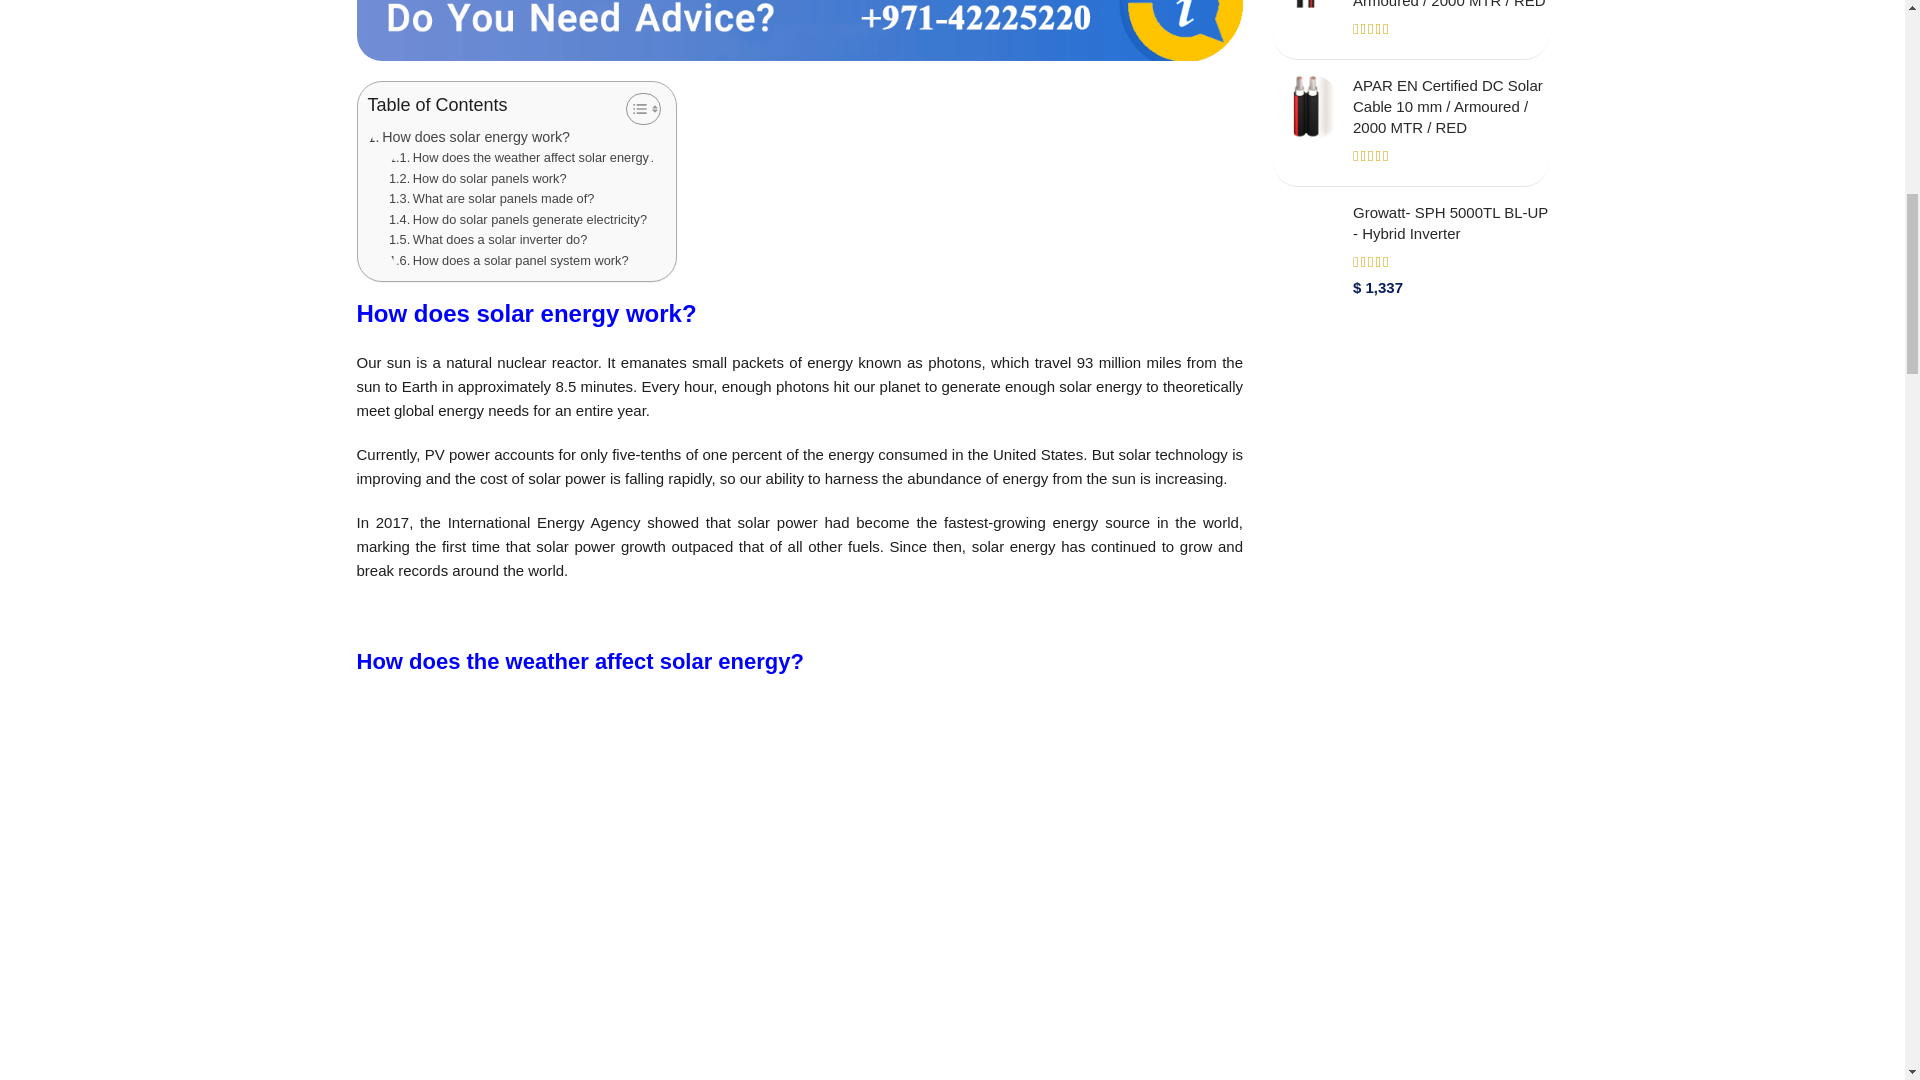 The image size is (1920, 1080). Describe the element at coordinates (522, 158) in the screenshot. I see `How does the weather affect solar energy?` at that location.